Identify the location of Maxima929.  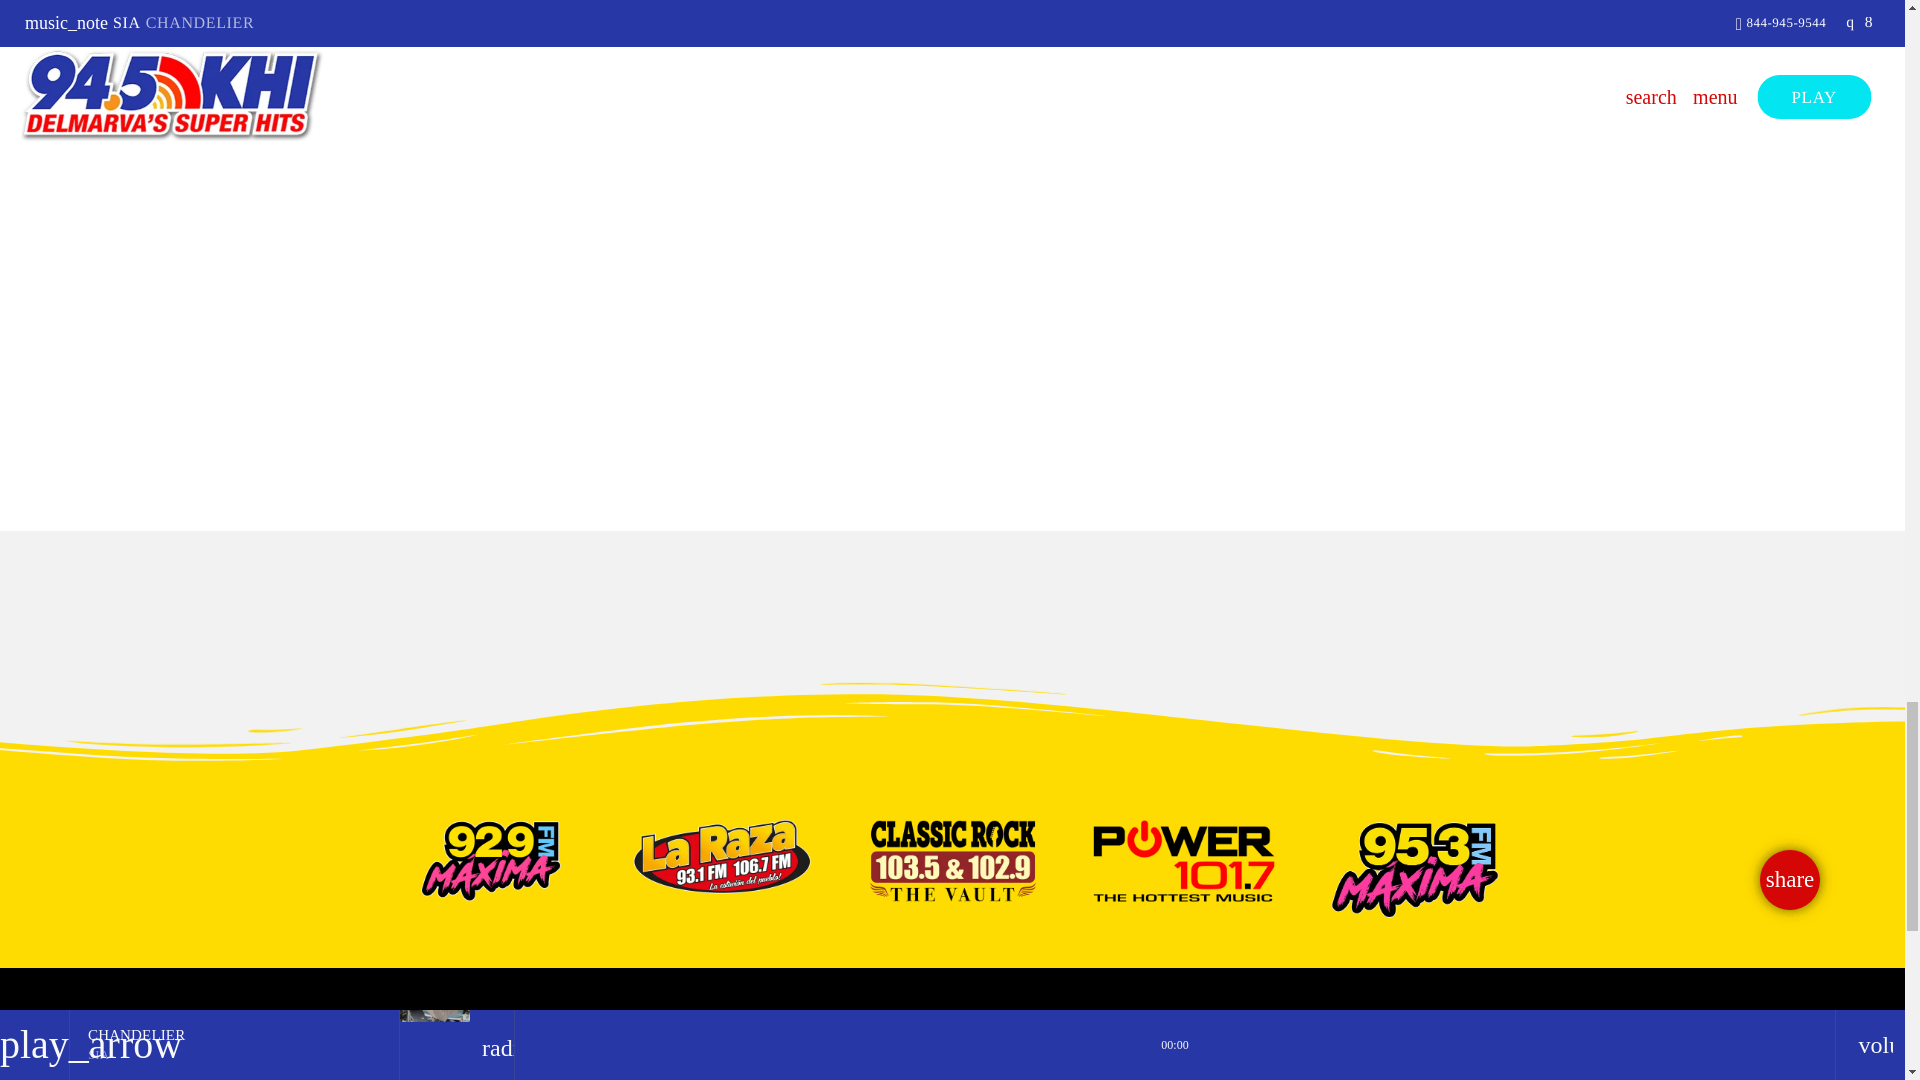
(490, 861).